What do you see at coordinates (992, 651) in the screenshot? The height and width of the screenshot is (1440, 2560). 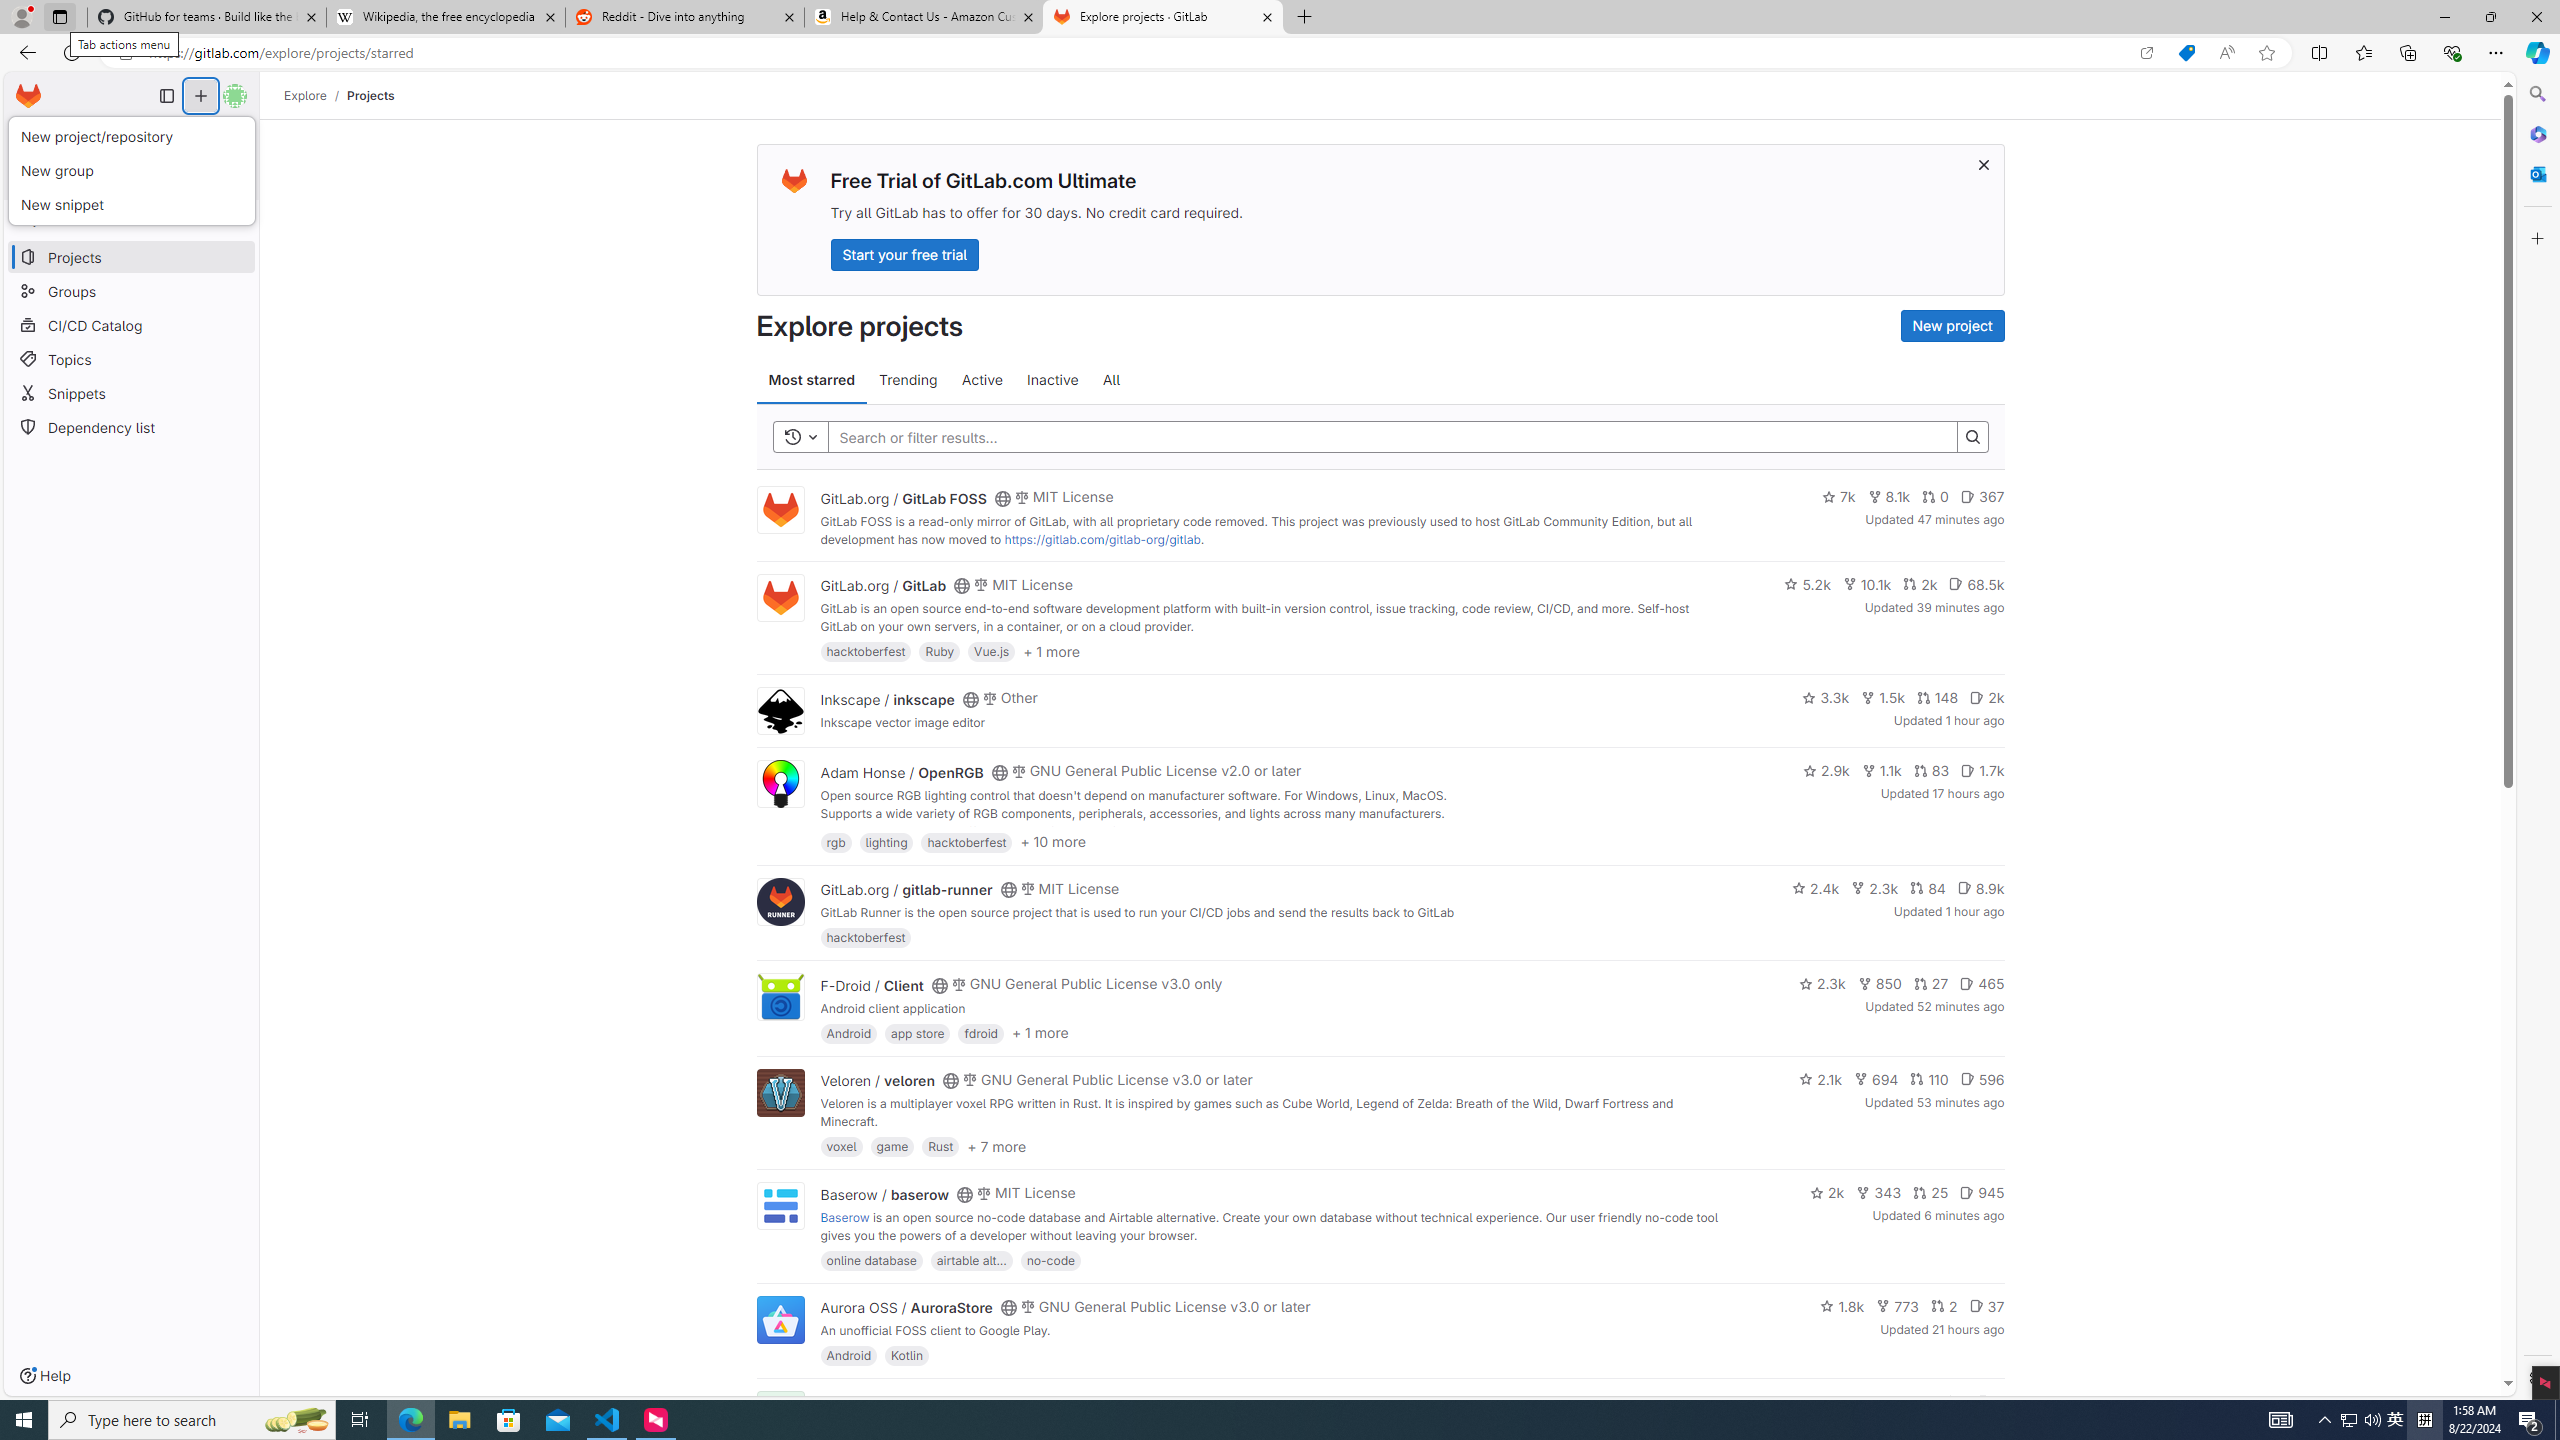 I see `Vue.js` at bounding box center [992, 651].